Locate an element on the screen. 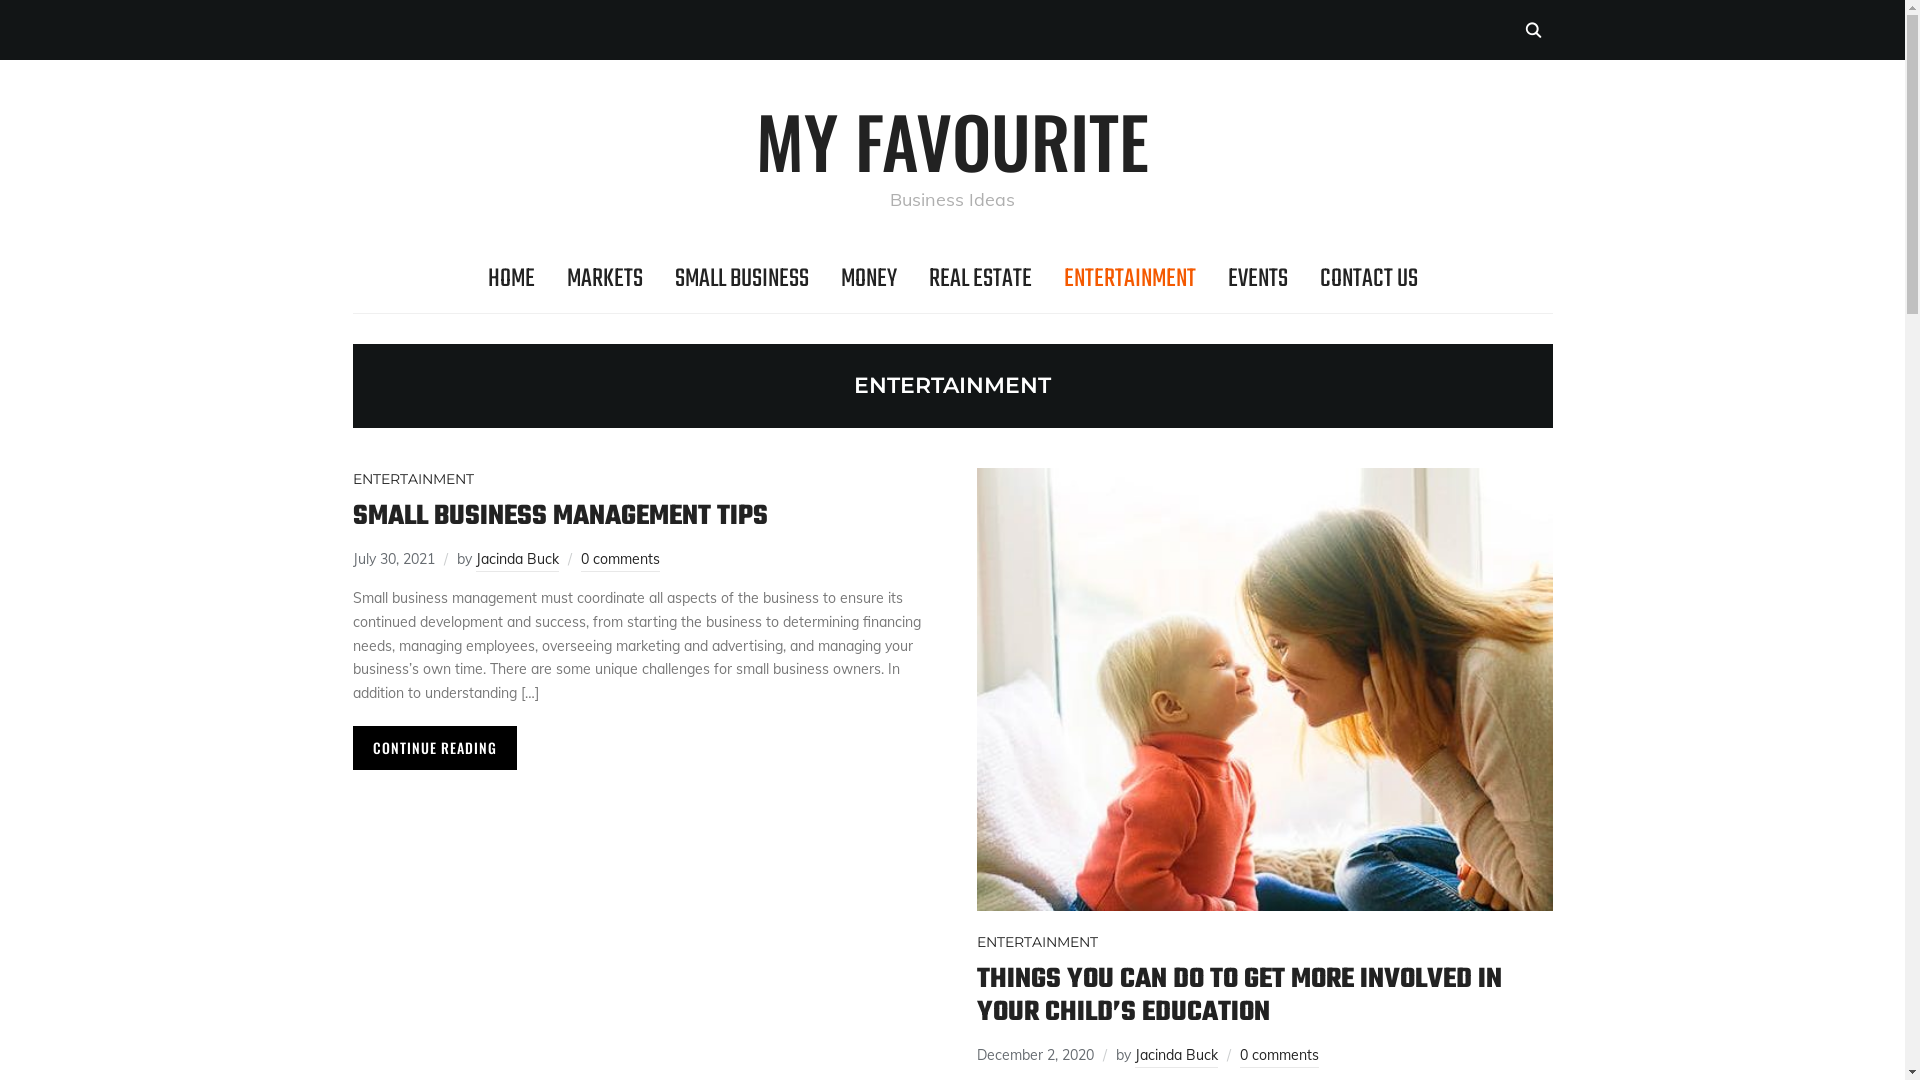 Image resolution: width=1920 pixels, height=1080 pixels. HOME is located at coordinates (512, 280).